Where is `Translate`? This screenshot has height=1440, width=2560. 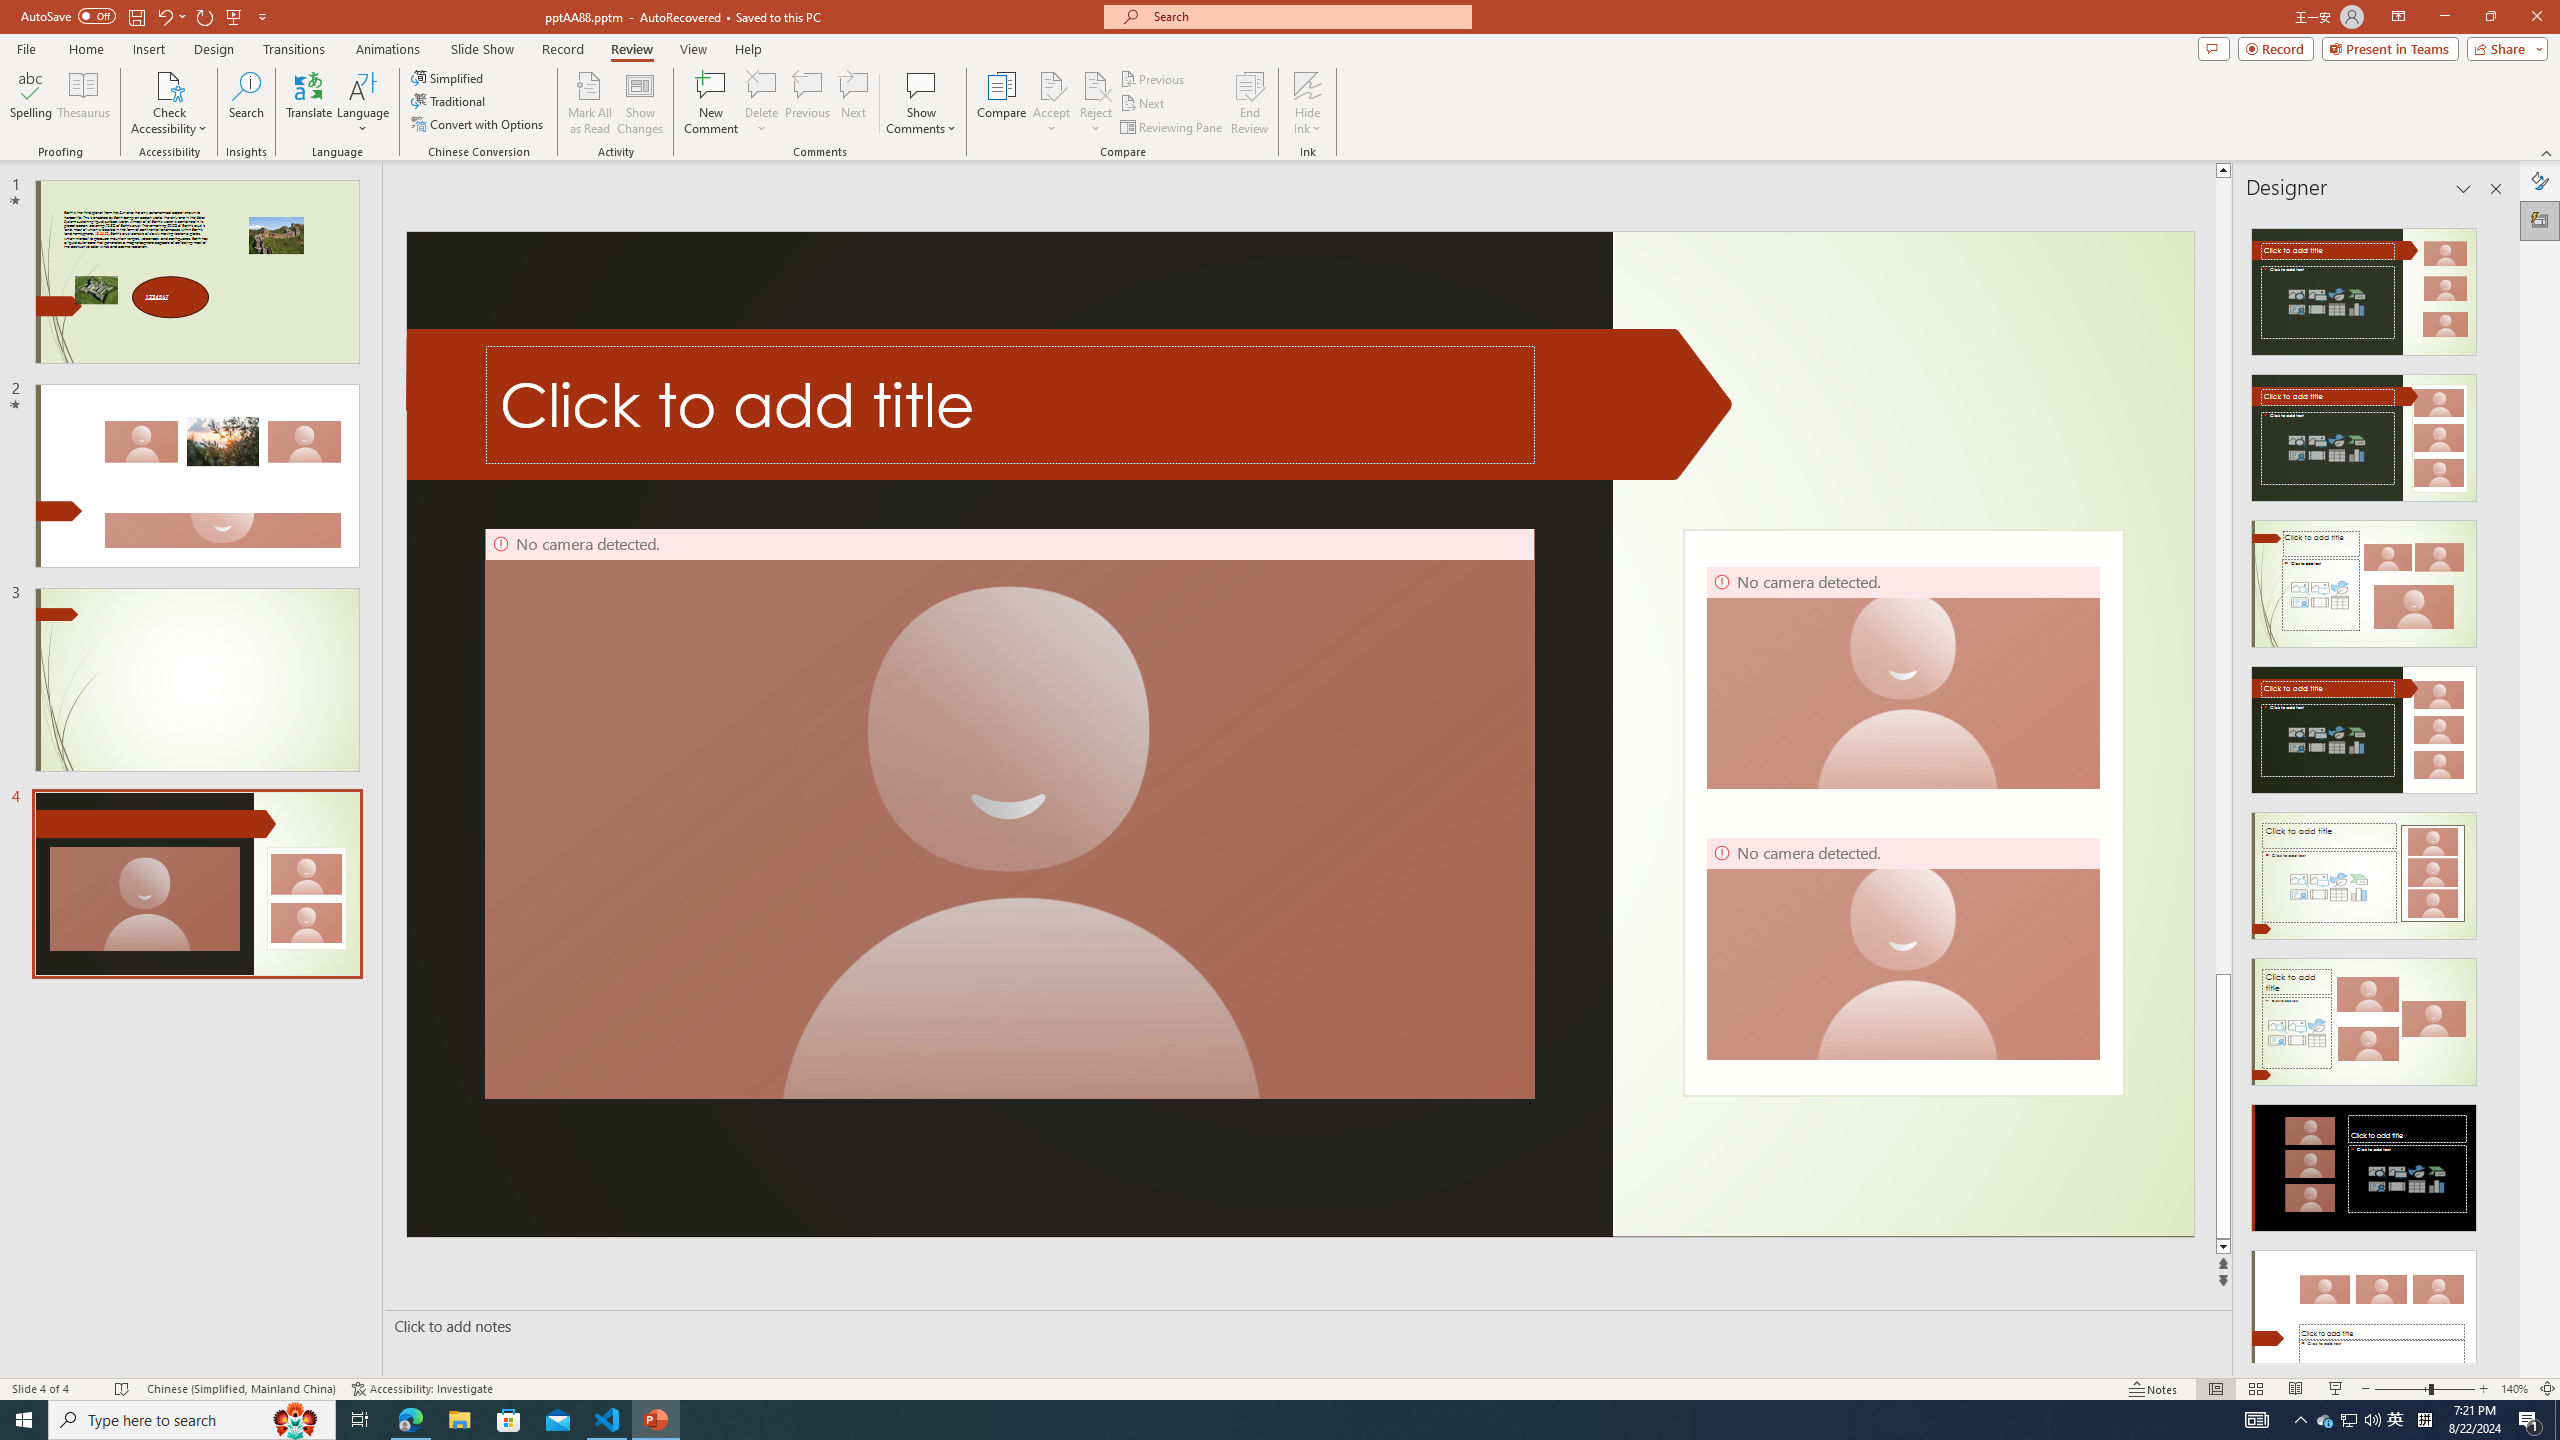 Translate is located at coordinates (310, 103).